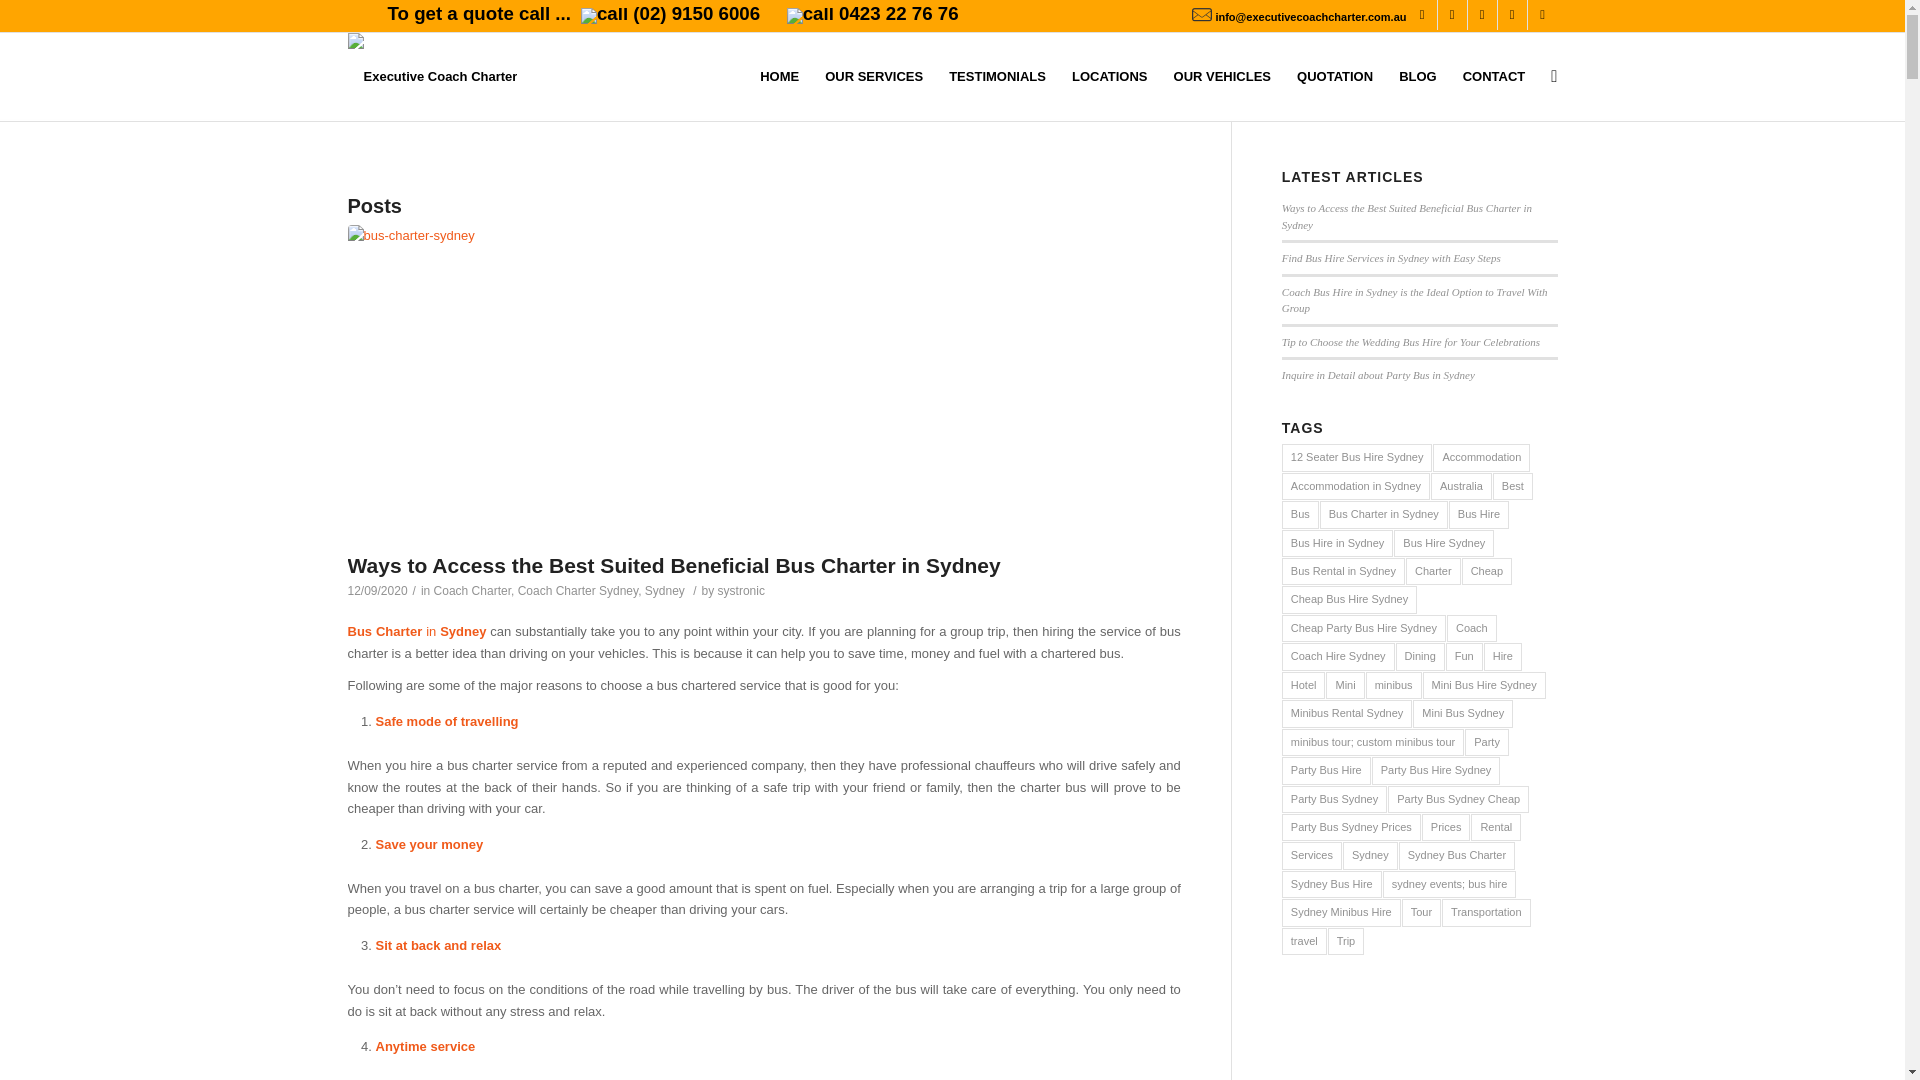 The image size is (1920, 1080). I want to click on Cheap Party Bus Hire Sydney, so click(1364, 628).